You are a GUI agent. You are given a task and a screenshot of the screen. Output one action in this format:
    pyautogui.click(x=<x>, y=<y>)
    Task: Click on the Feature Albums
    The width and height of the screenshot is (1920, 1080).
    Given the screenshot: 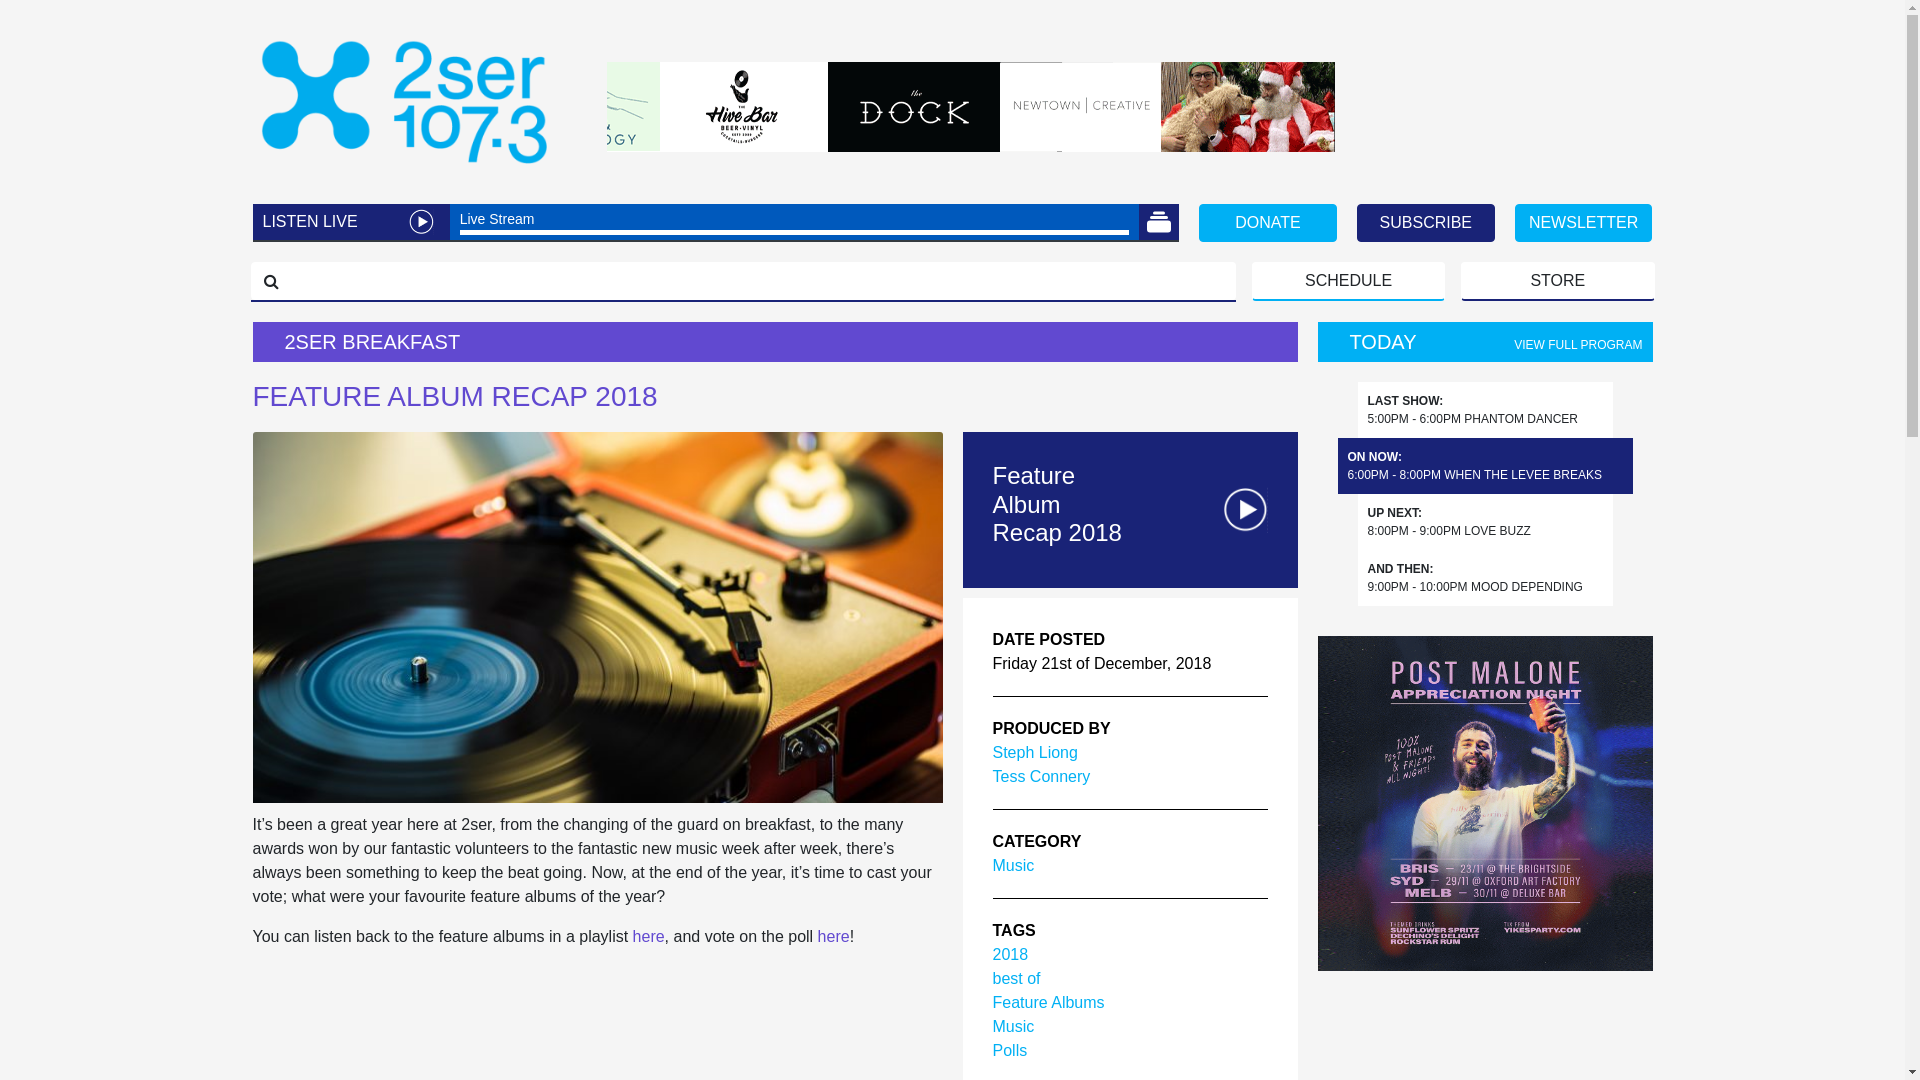 What is the action you would take?
    pyautogui.click(x=1048, y=1002)
    